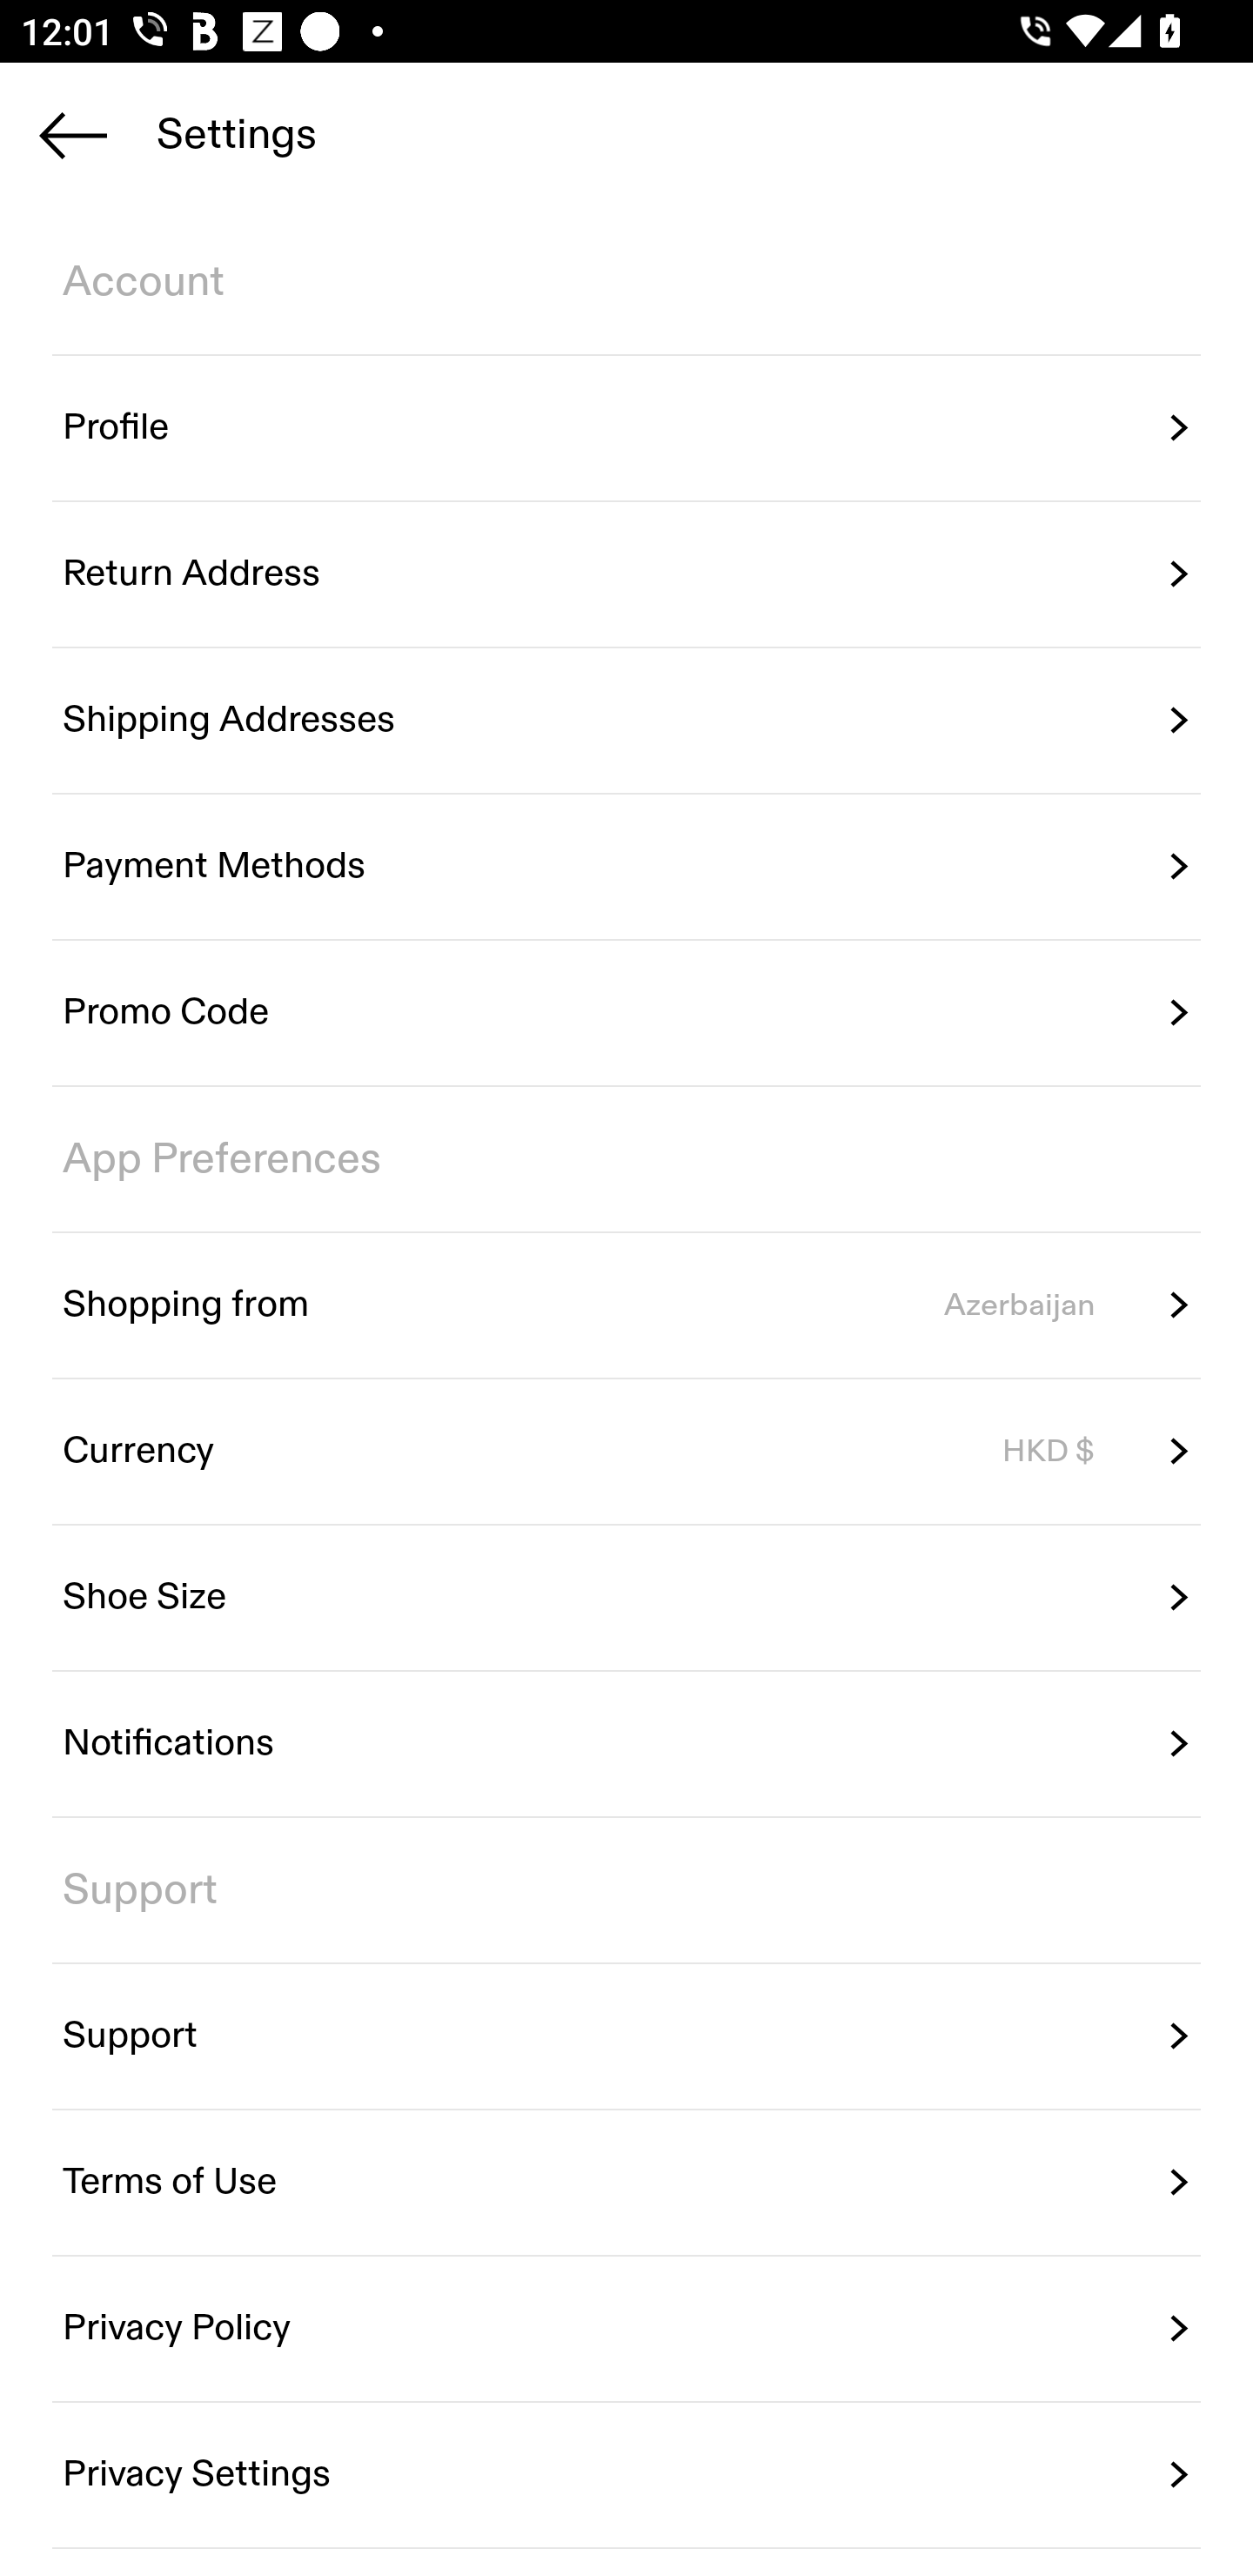 This screenshot has width=1253, height=2576. I want to click on Support, so click(626, 2036).